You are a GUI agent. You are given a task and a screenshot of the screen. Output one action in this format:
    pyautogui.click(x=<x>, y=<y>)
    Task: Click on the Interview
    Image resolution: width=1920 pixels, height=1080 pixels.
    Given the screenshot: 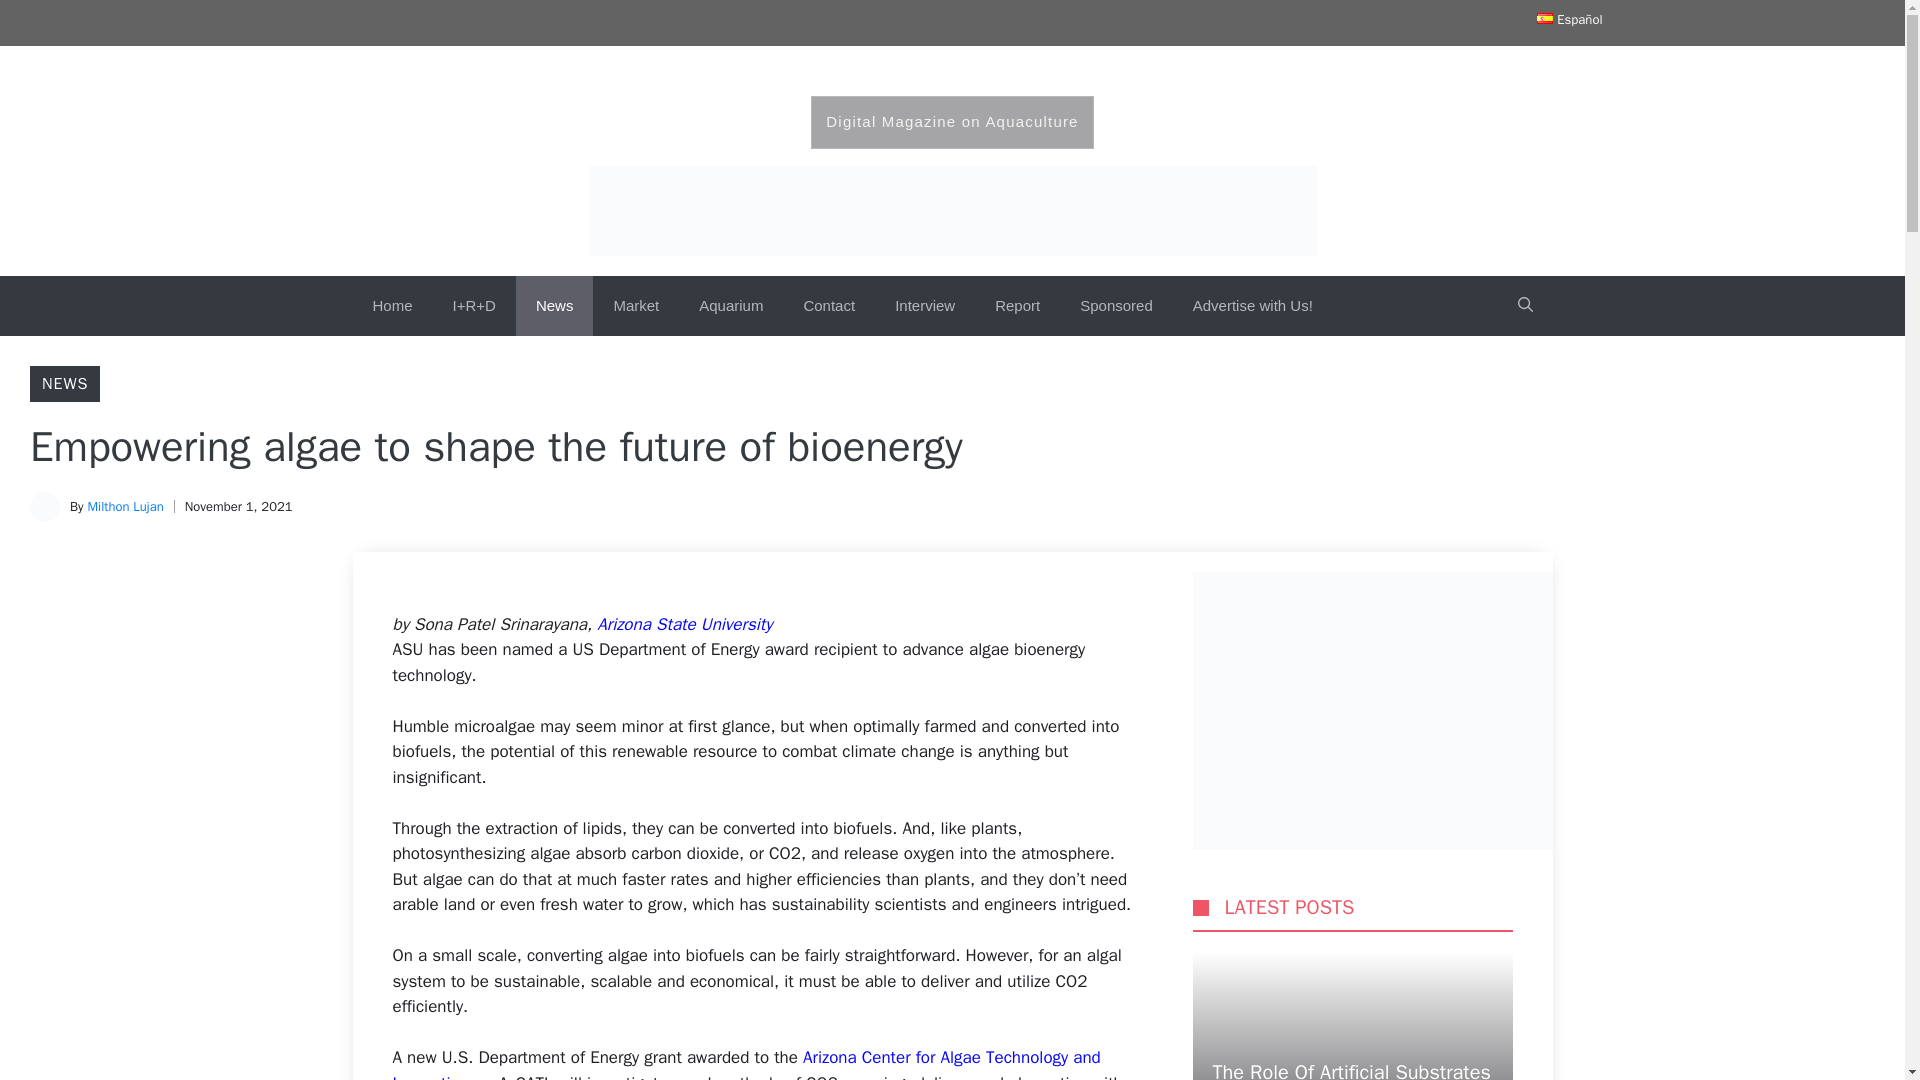 What is the action you would take?
    pyautogui.click(x=925, y=306)
    